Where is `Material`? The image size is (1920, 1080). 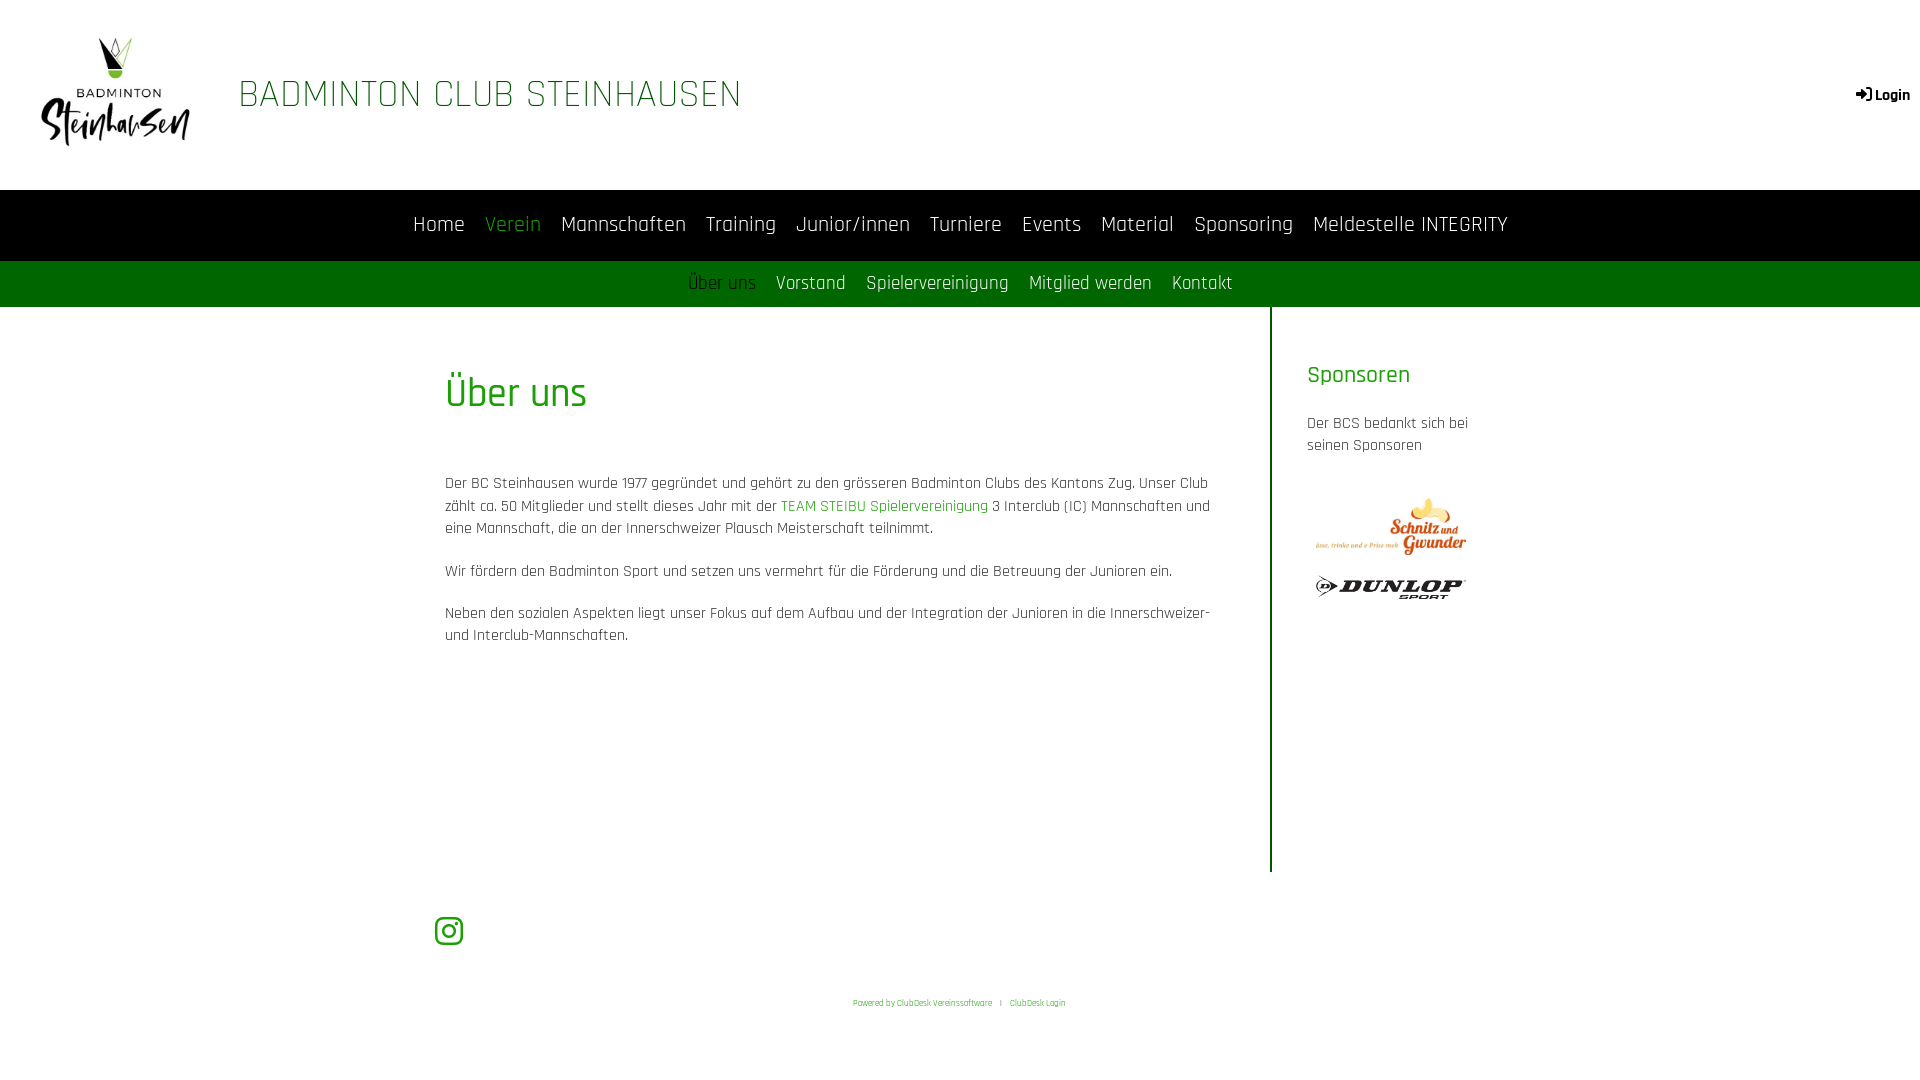
Material is located at coordinates (1136, 226).